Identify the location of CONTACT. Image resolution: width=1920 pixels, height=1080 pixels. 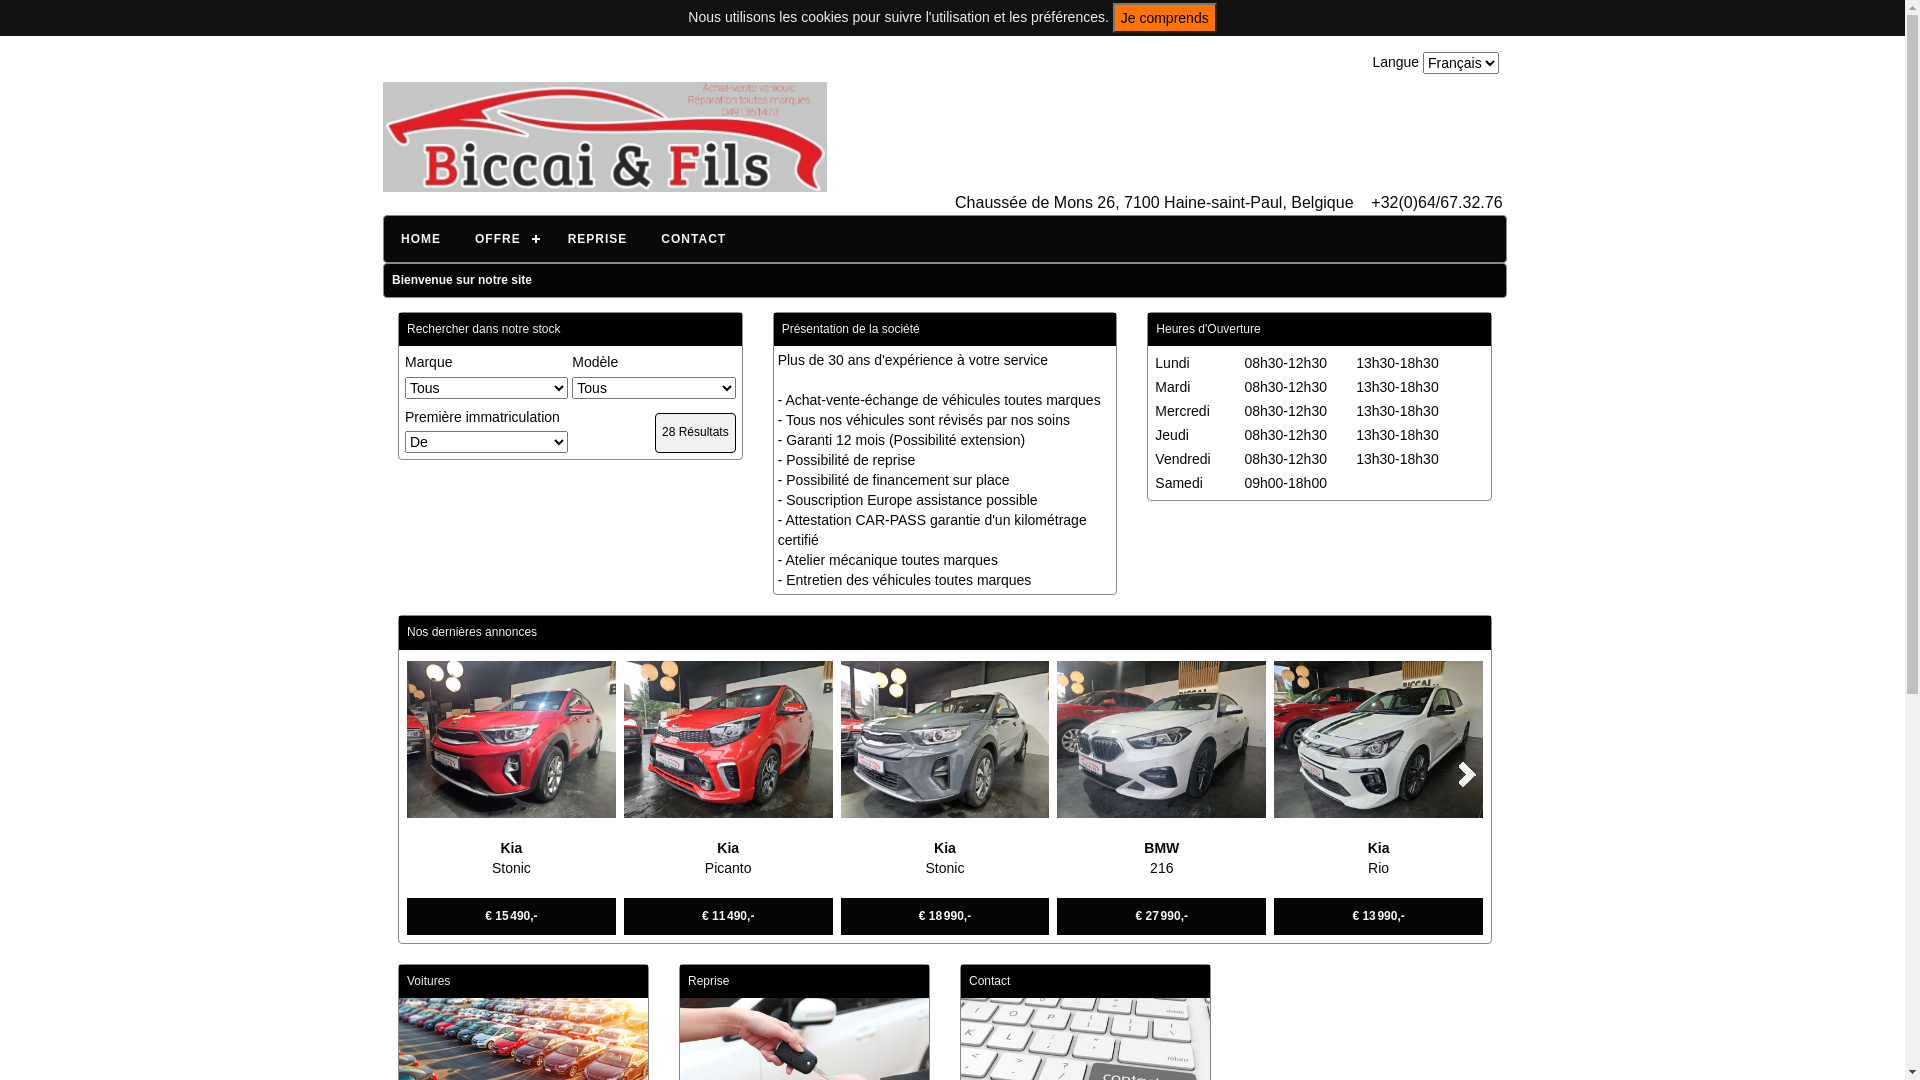
(694, 239).